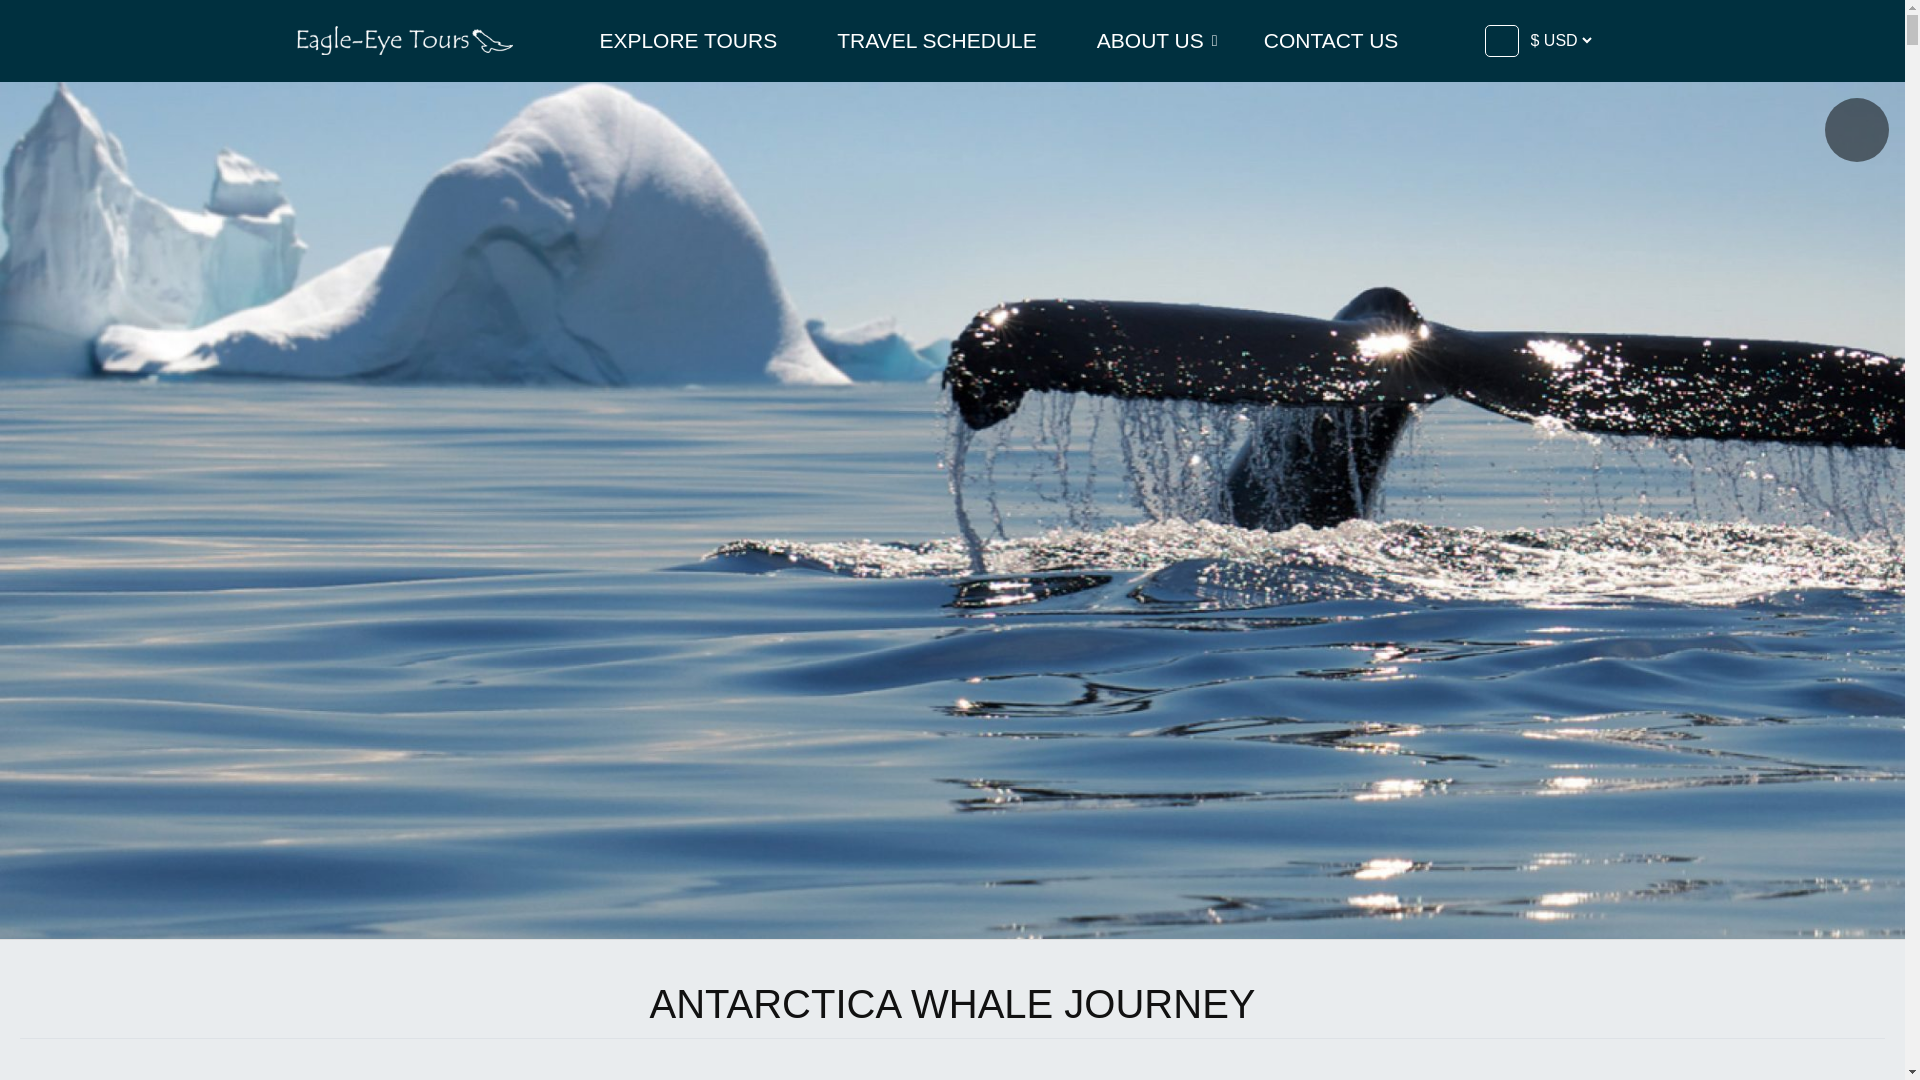 This screenshot has width=1920, height=1080. What do you see at coordinates (936, 40) in the screenshot?
I see `TRAVEL SCHEDULE` at bounding box center [936, 40].